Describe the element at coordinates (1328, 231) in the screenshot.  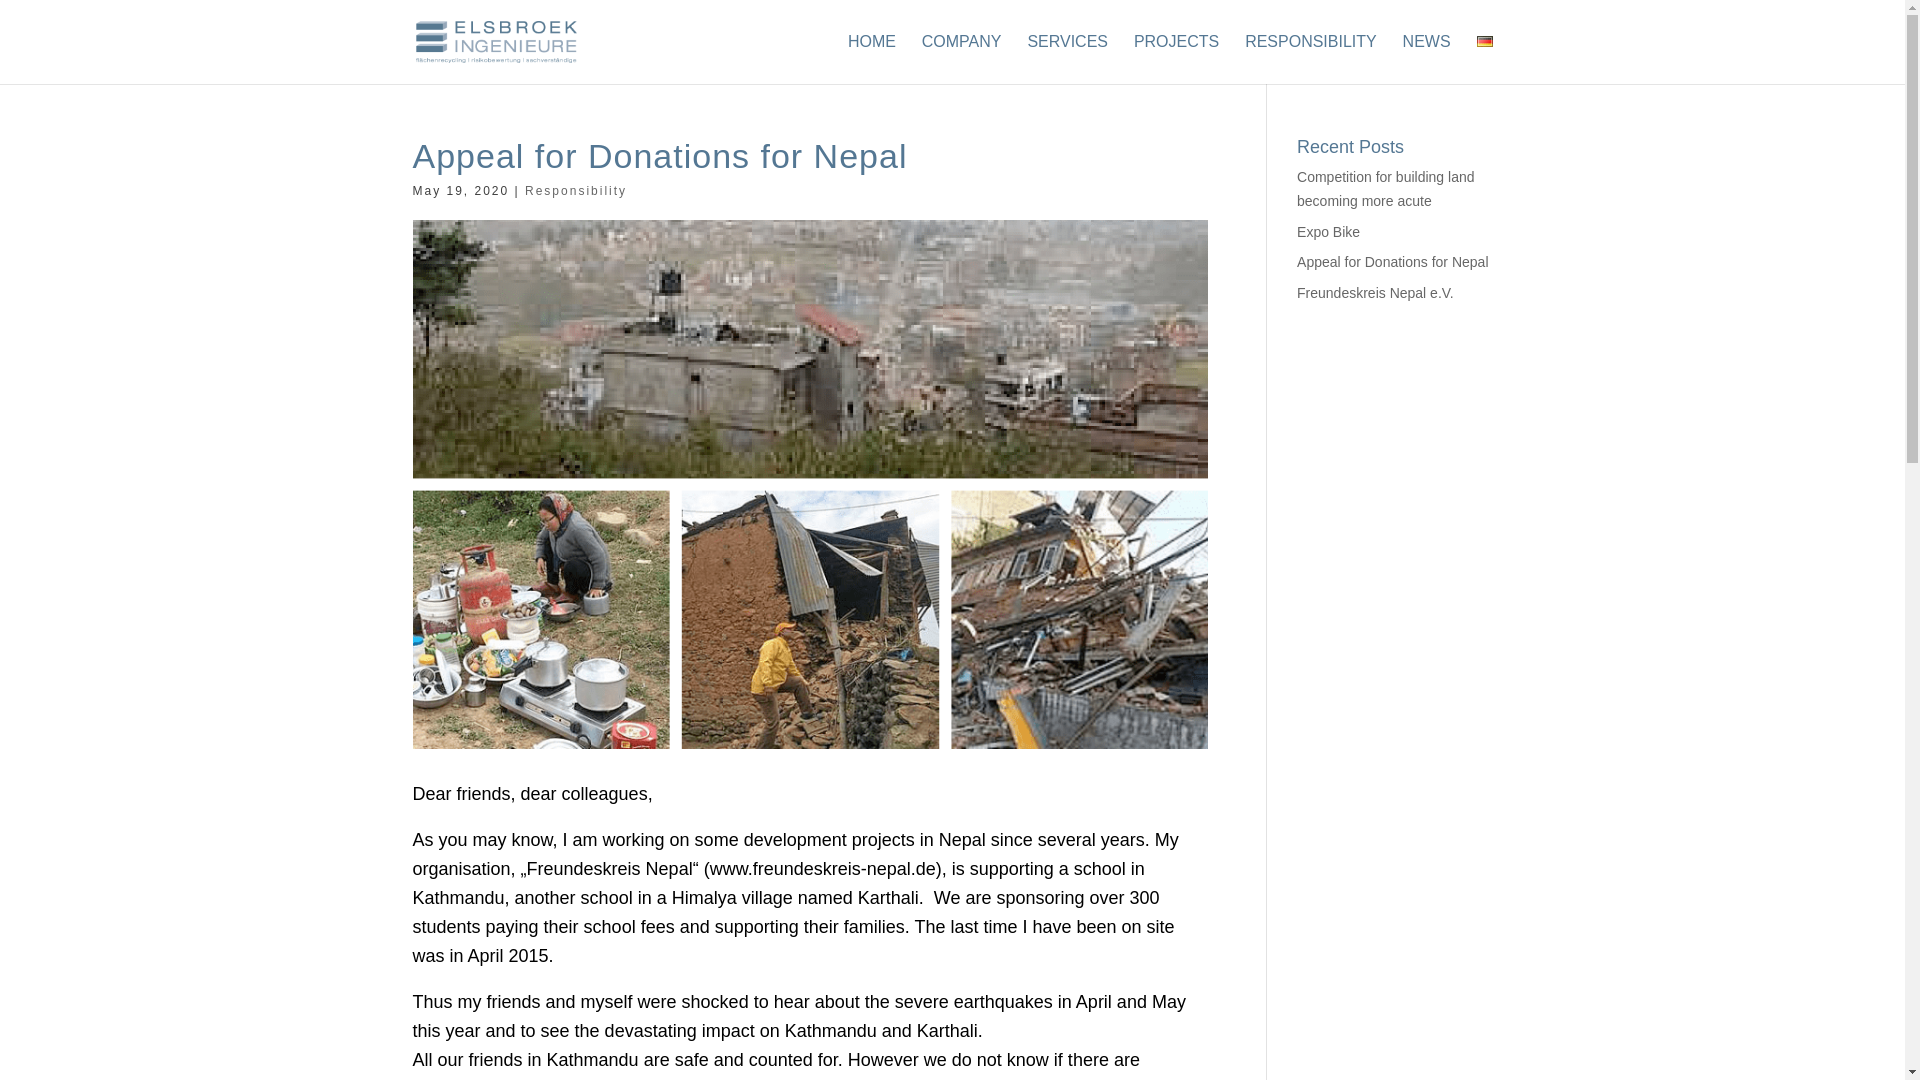
I see `Expo Bike` at that location.